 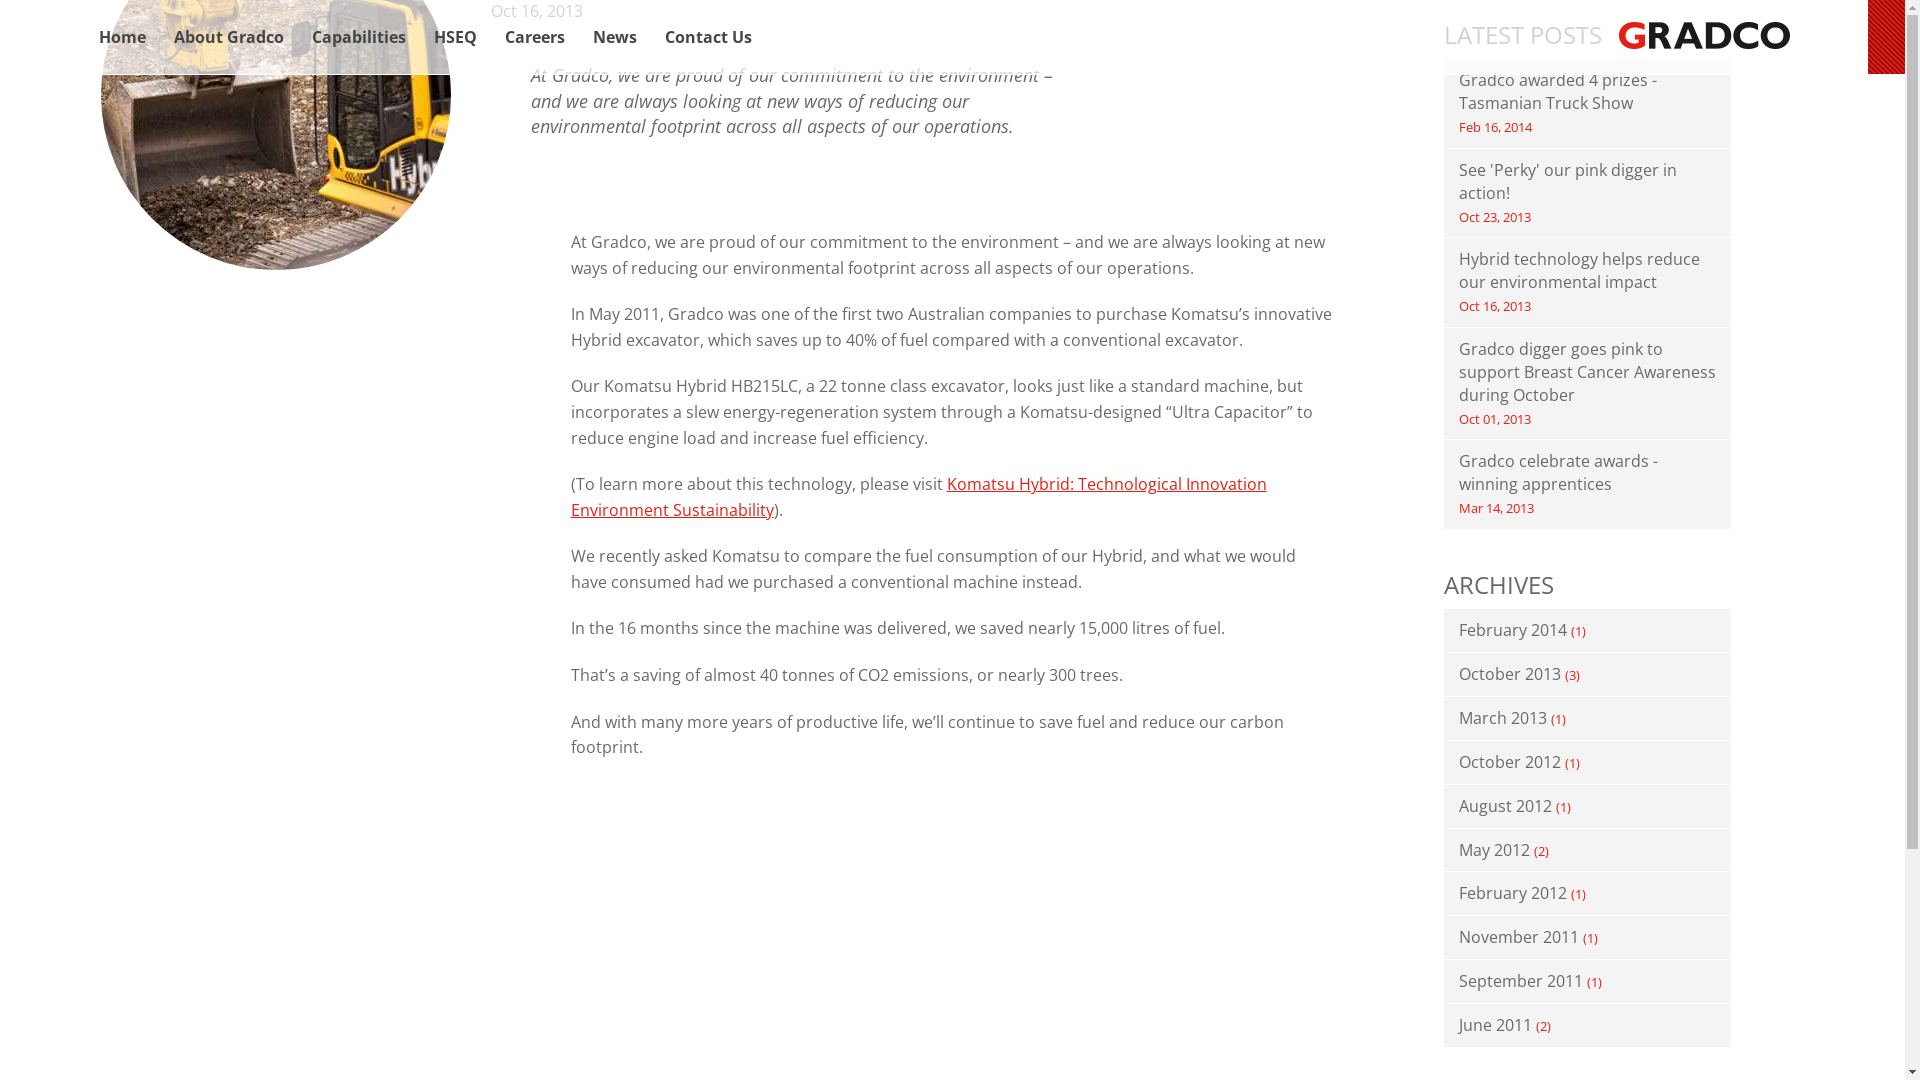 I want to click on February 2014 (1), so click(x=1588, y=631).